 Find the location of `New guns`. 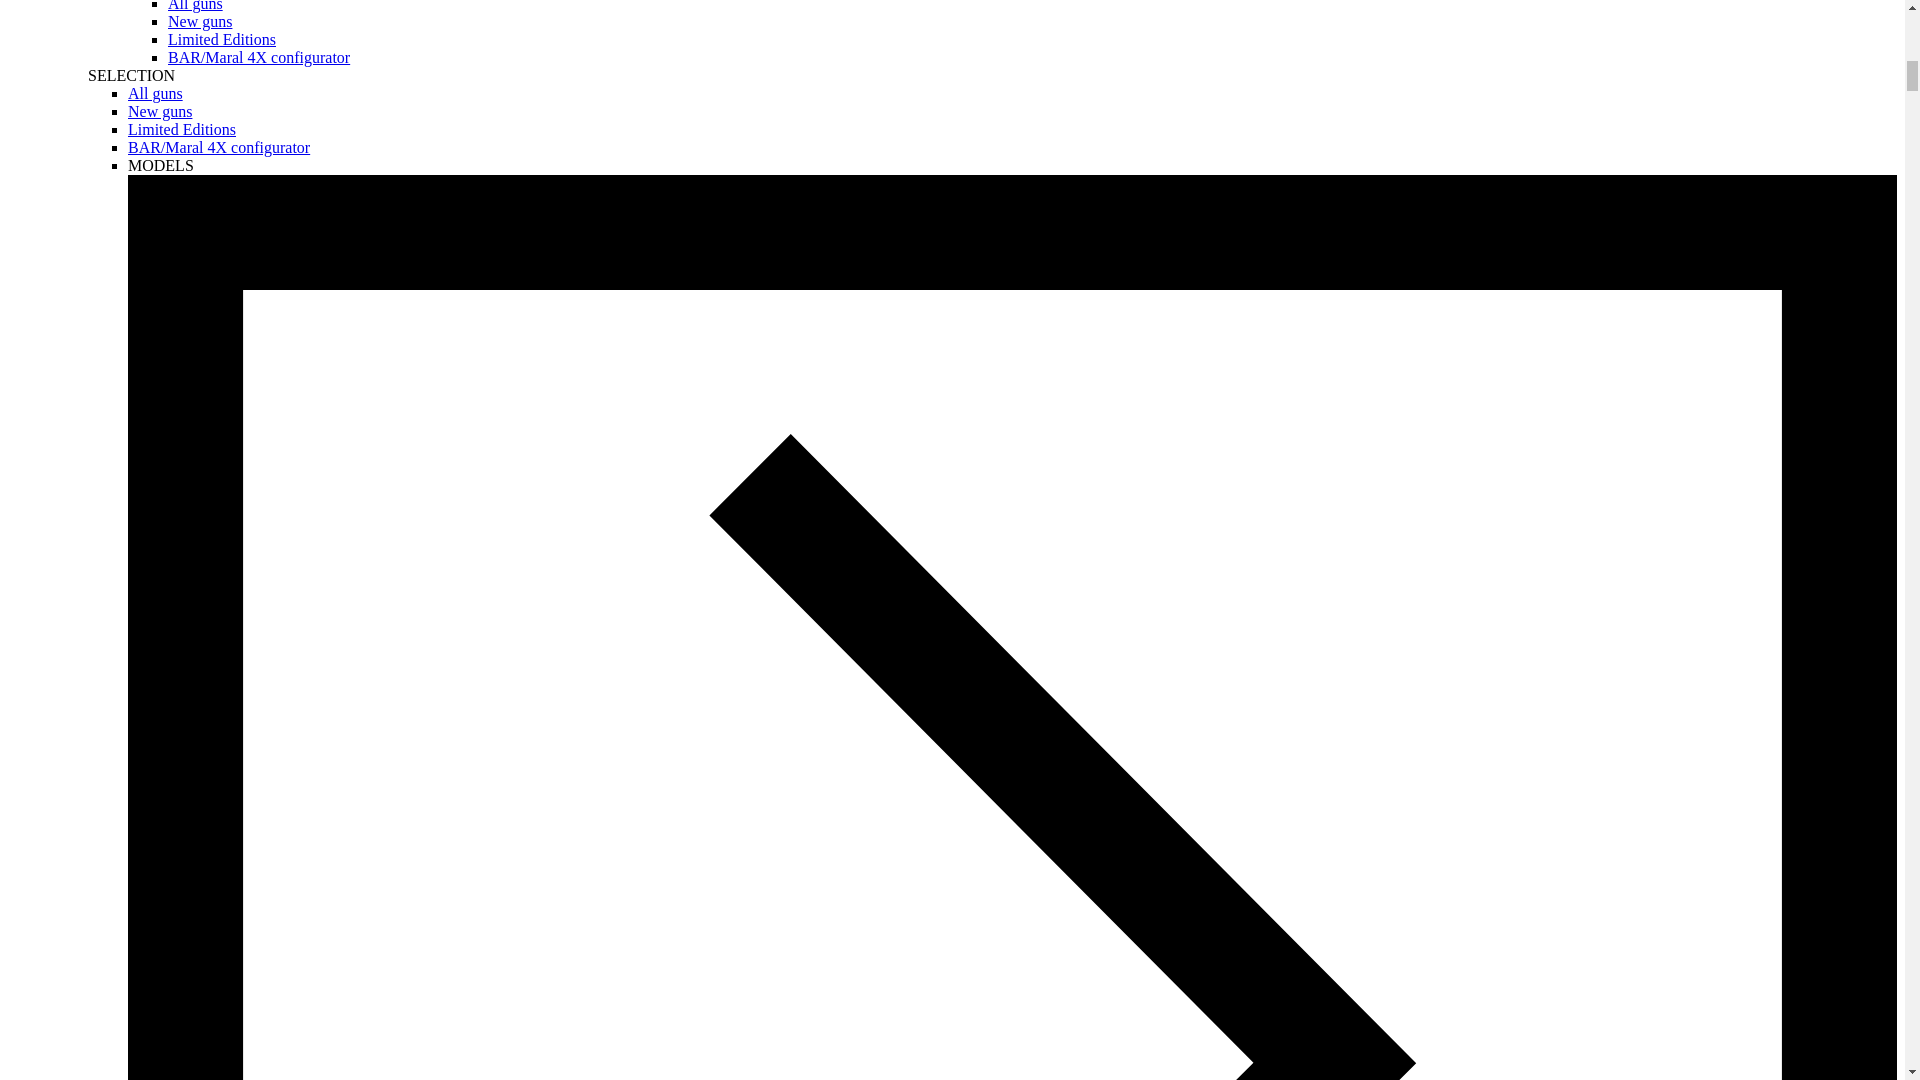

New guns is located at coordinates (160, 110).